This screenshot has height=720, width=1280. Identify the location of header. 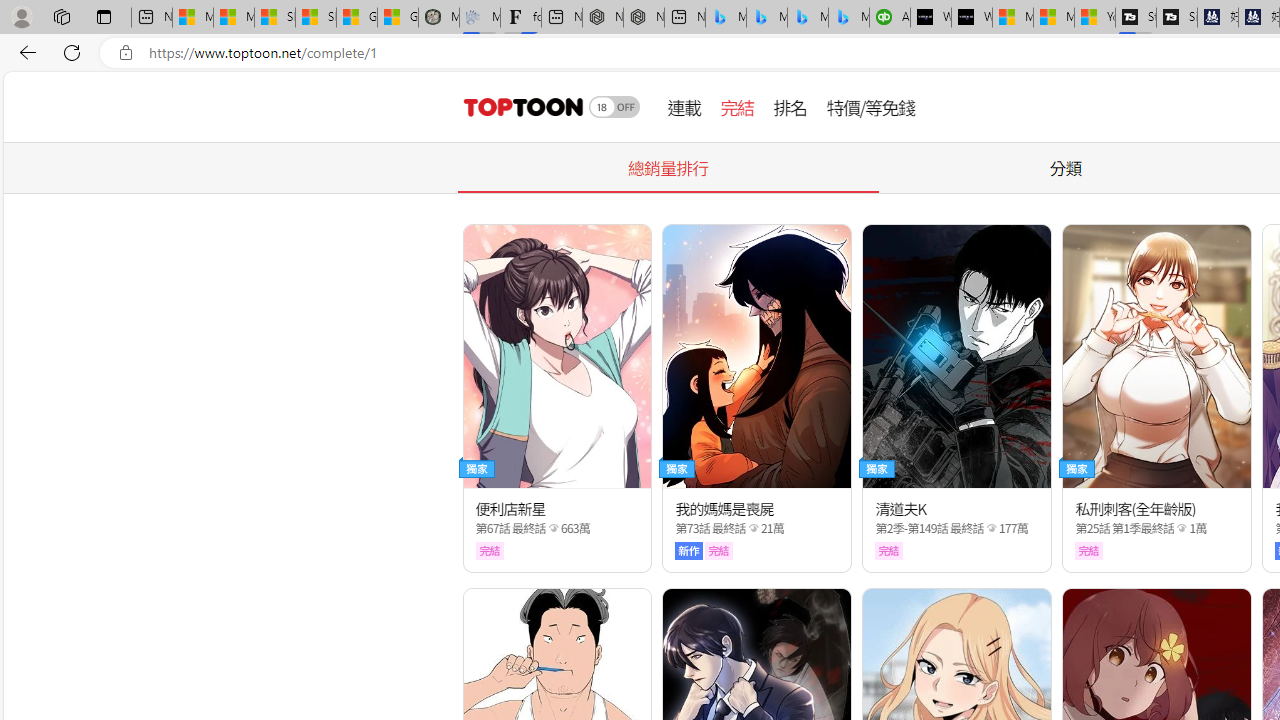
(520, 106).